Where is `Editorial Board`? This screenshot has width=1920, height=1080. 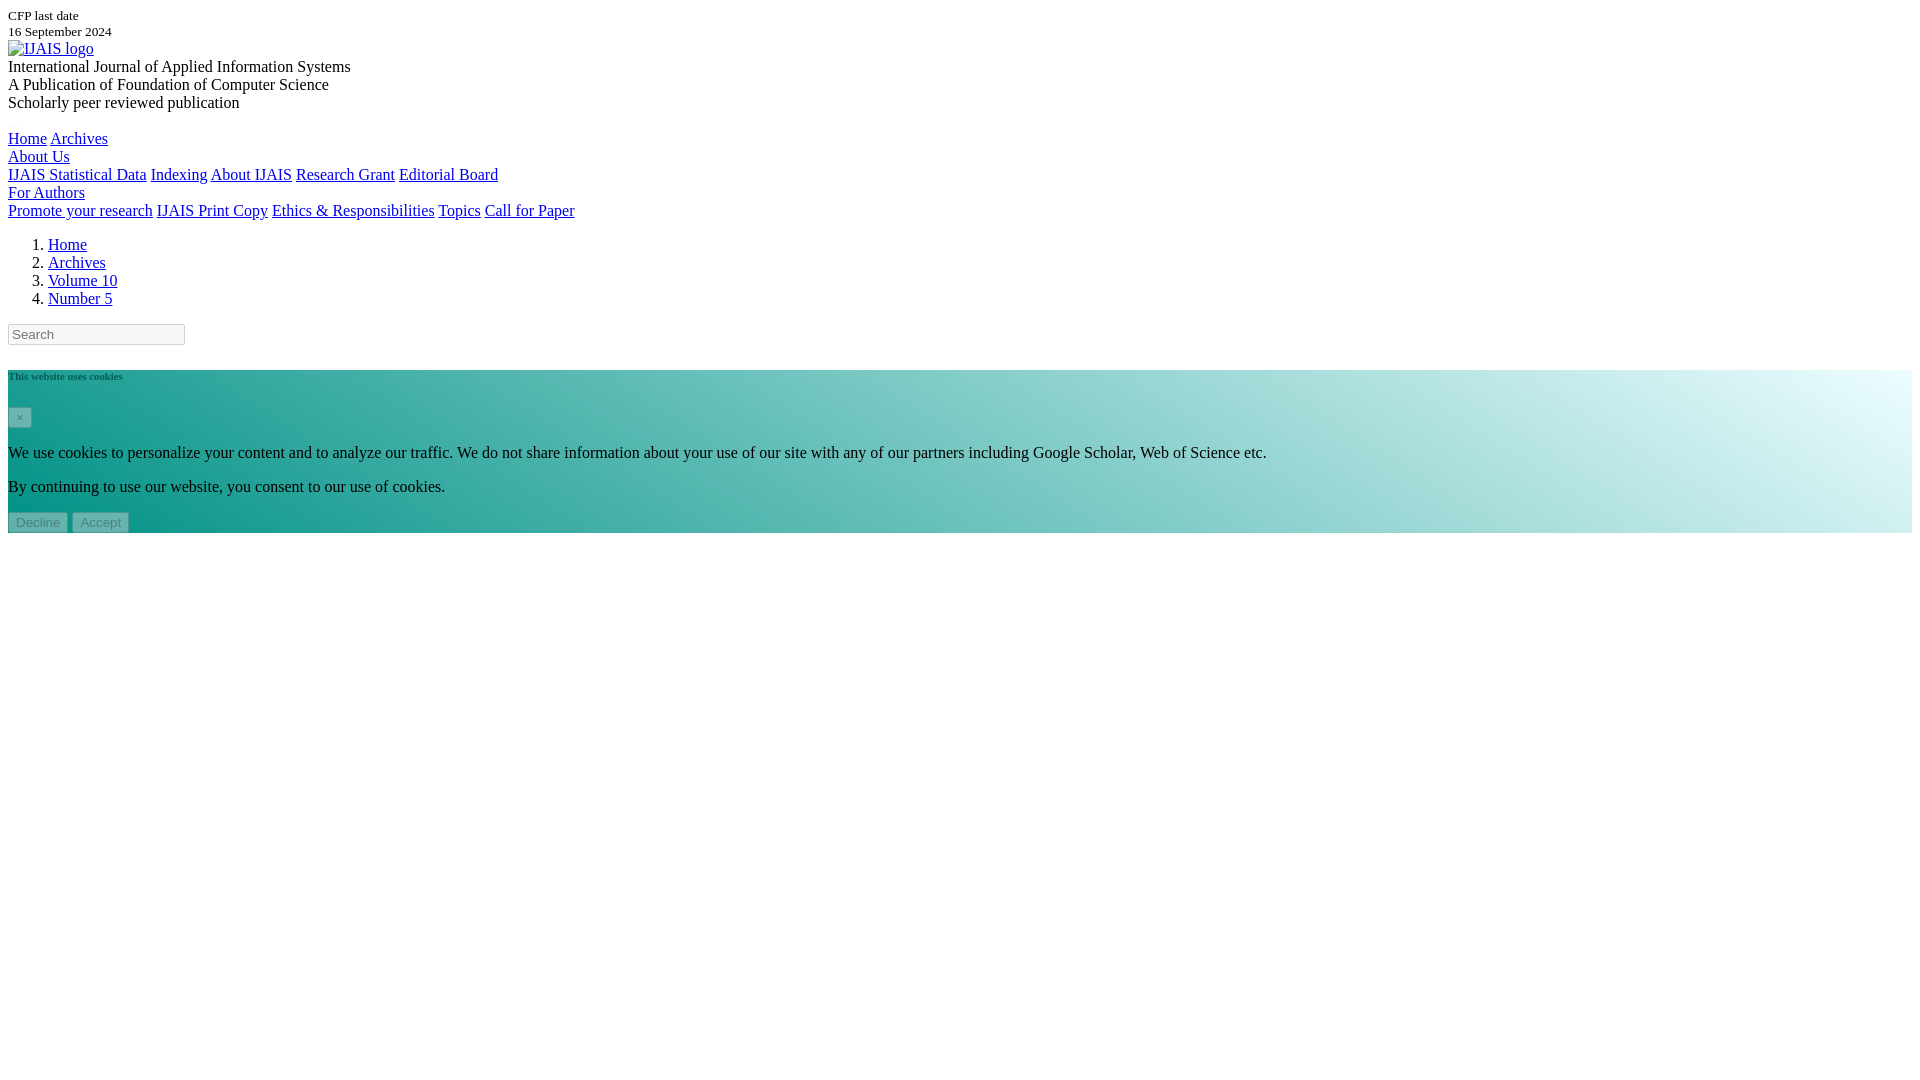 Editorial Board is located at coordinates (448, 174).